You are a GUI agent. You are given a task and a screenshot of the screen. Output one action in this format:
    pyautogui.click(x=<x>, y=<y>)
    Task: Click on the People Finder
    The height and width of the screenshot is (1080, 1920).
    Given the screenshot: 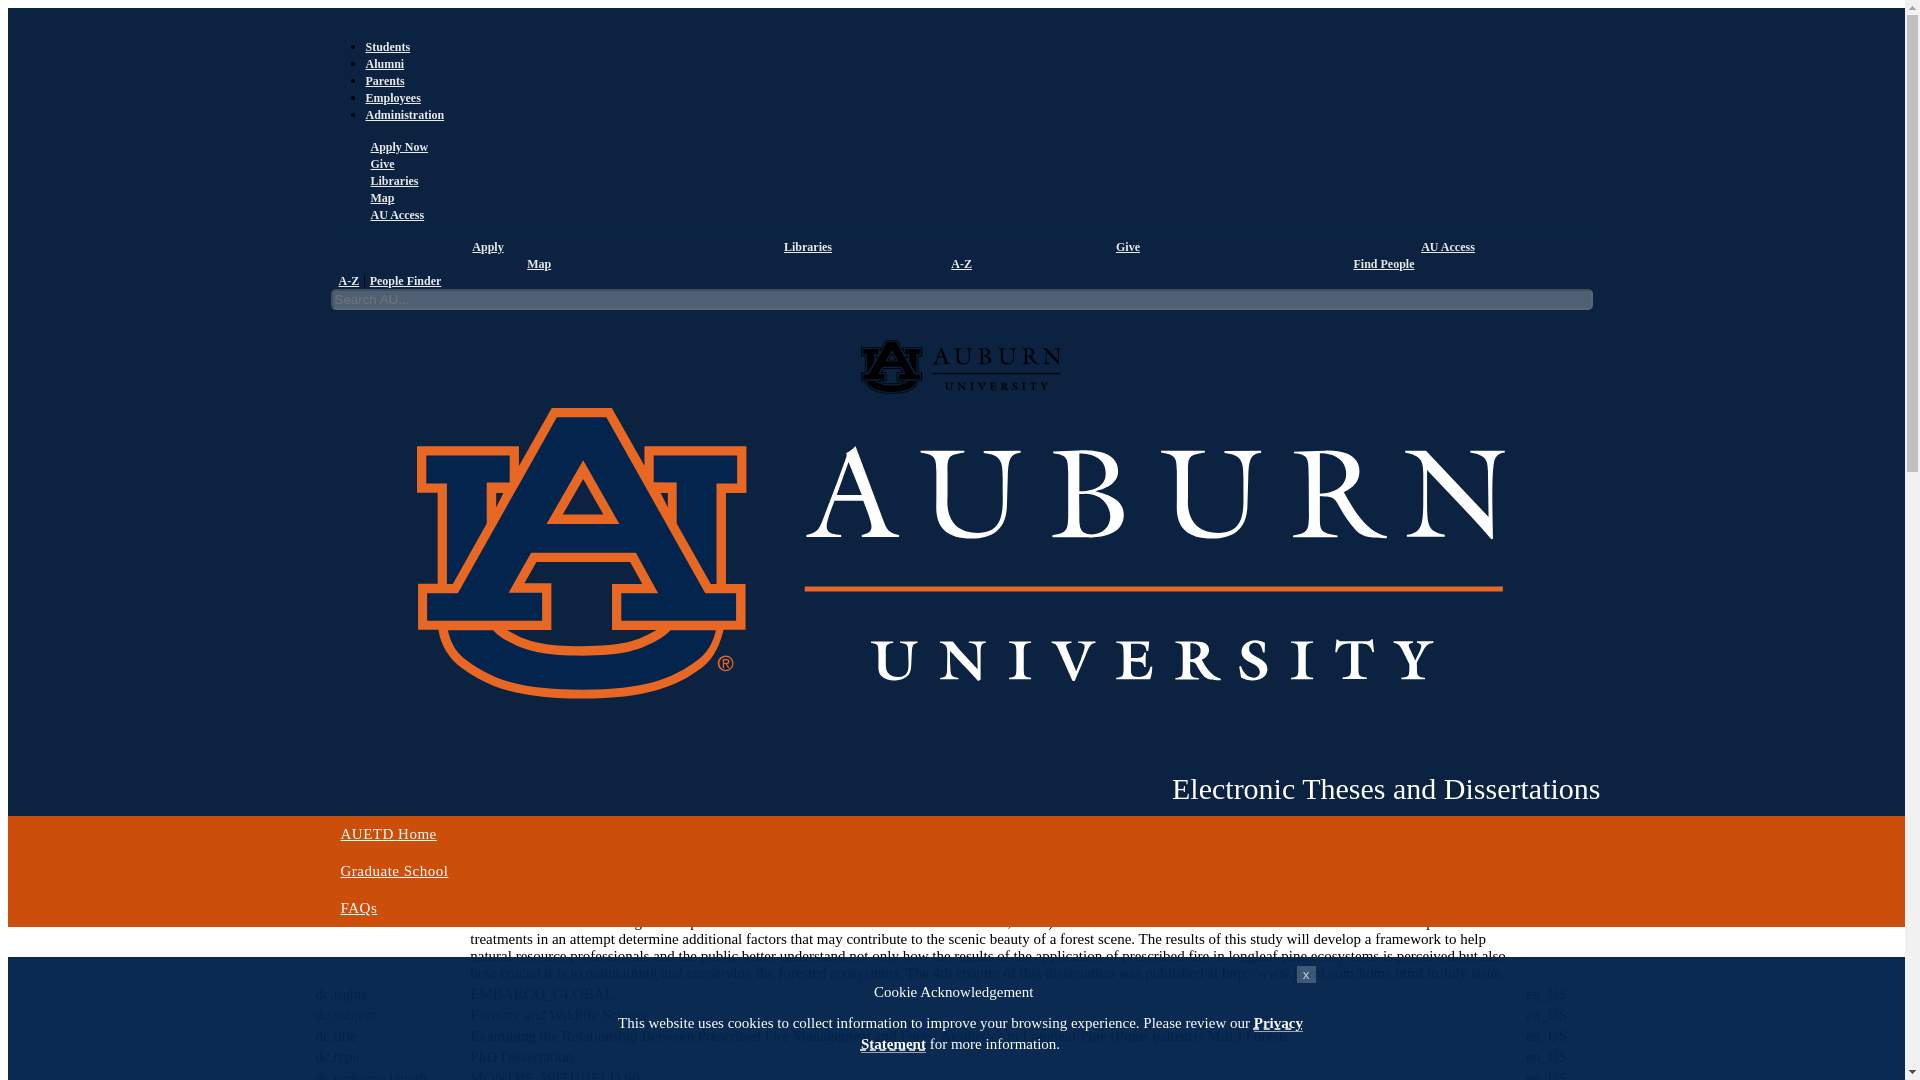 What is the action you would take?
    pyautogui.click(x=406, y=281)
    